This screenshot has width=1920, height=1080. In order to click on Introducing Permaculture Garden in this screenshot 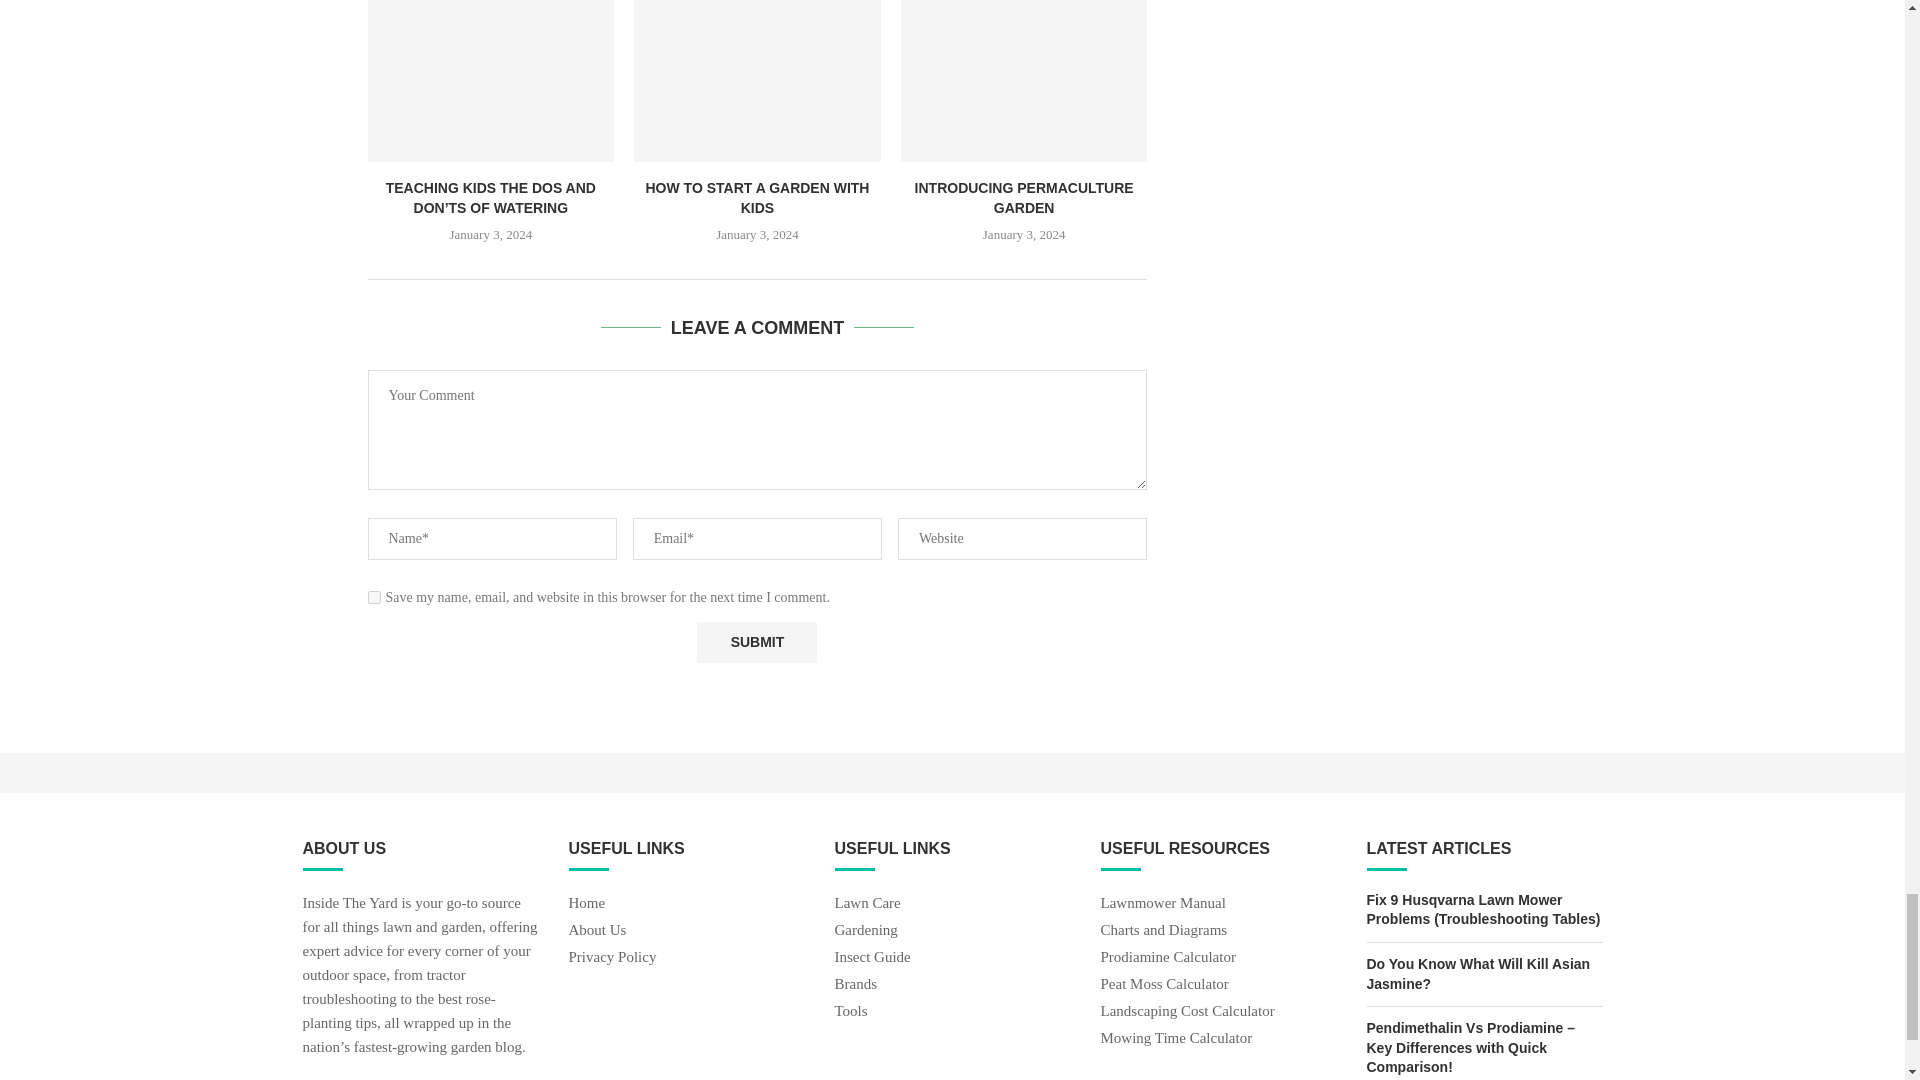, I will do `click(1024, 81)`.